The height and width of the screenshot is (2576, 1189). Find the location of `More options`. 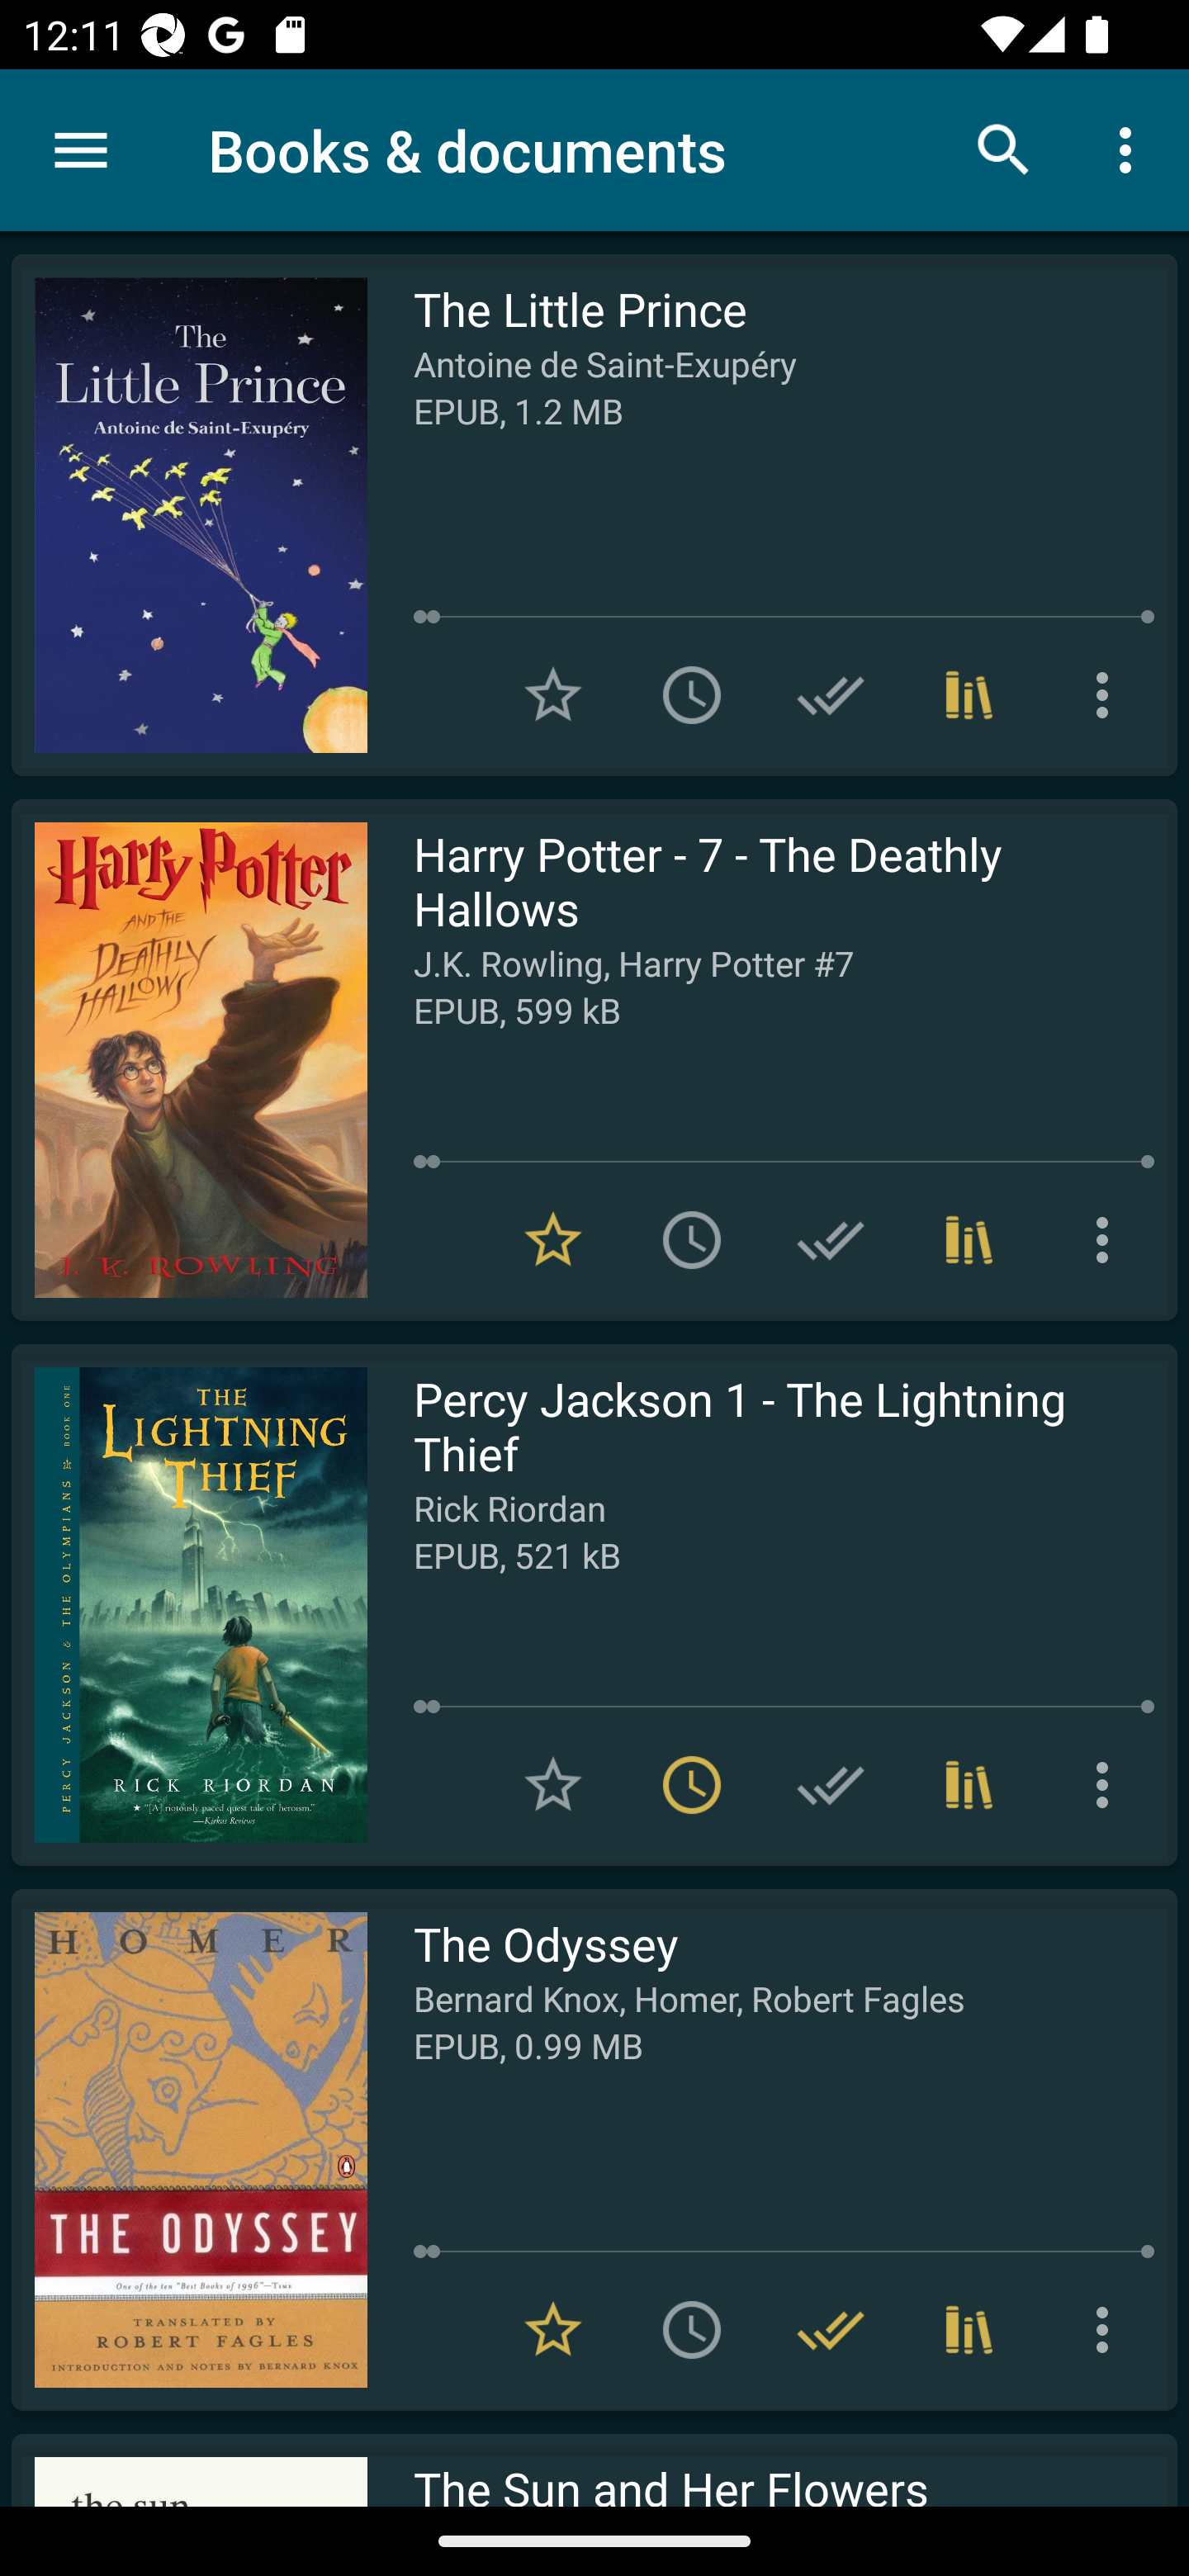

More options is located at coordinates (1108, 695).